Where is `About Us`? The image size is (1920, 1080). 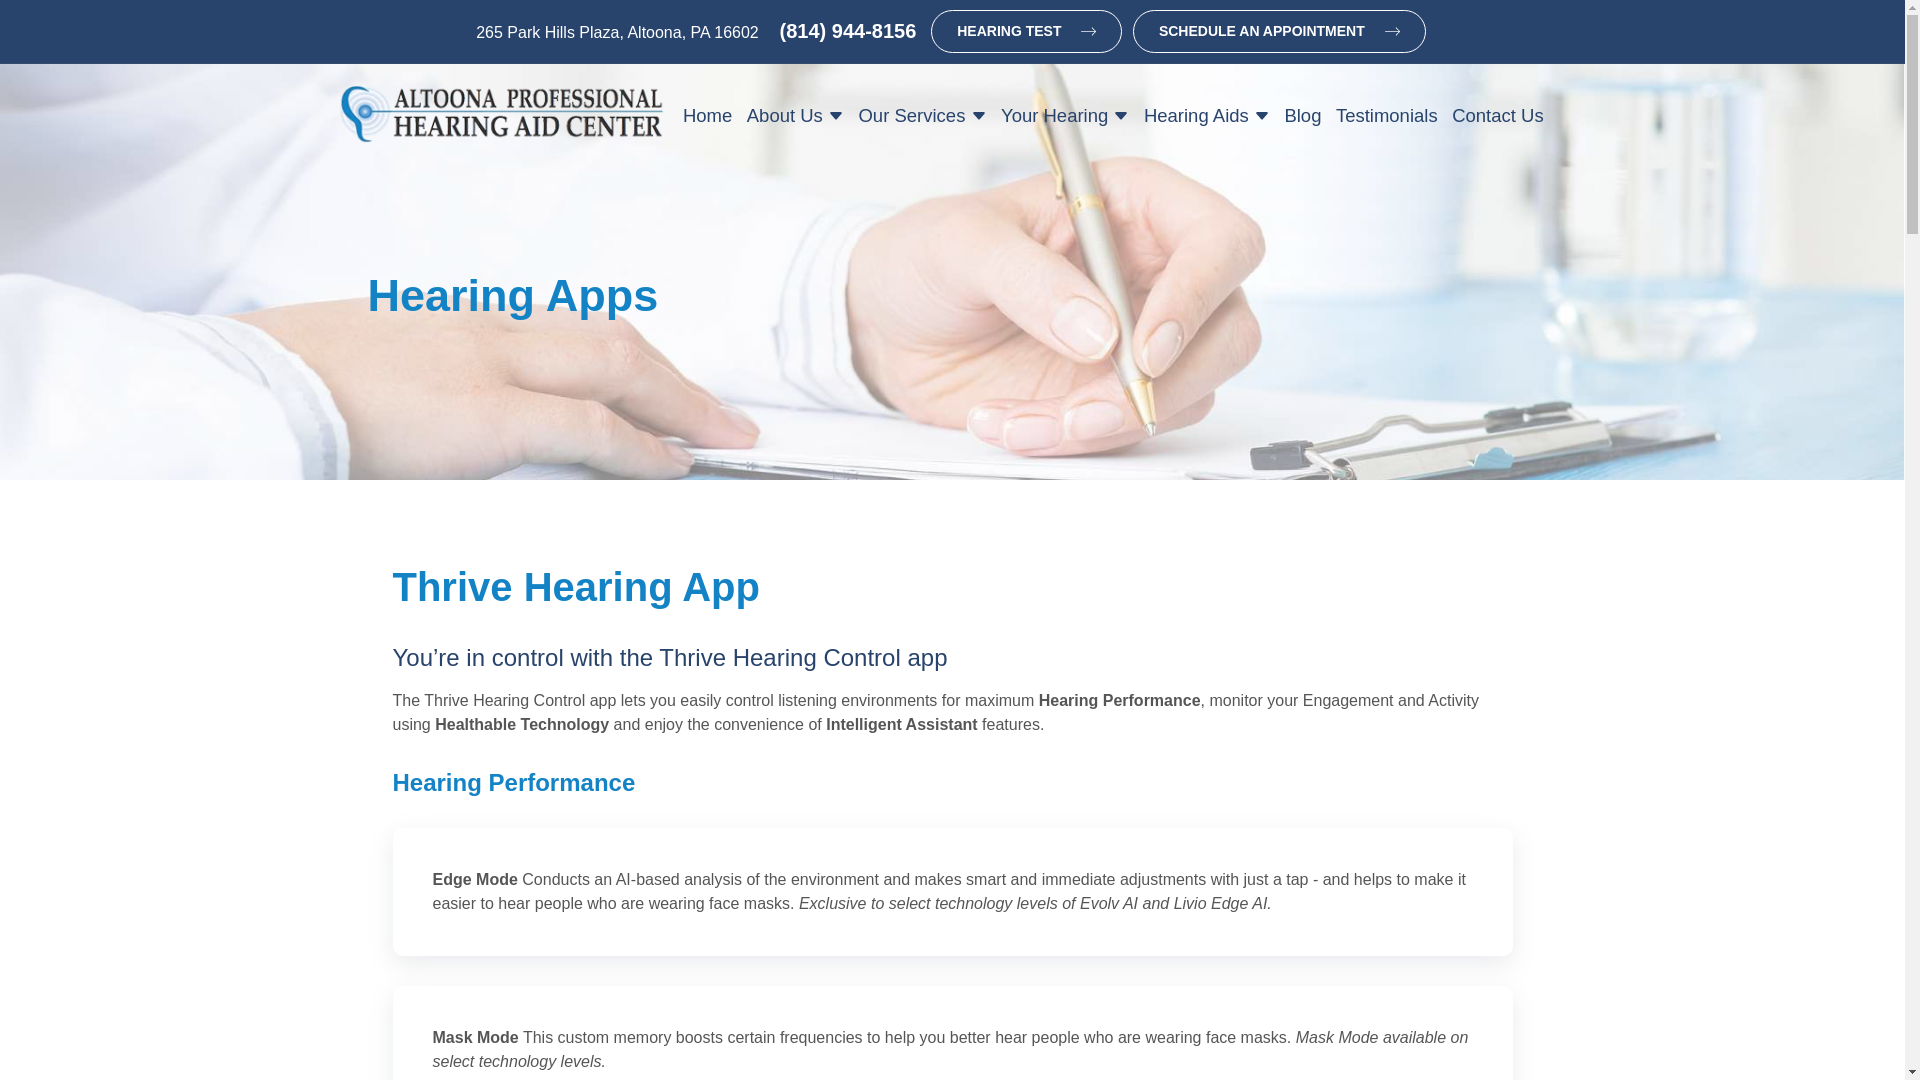
About Us is located at coordinates (794, 116).